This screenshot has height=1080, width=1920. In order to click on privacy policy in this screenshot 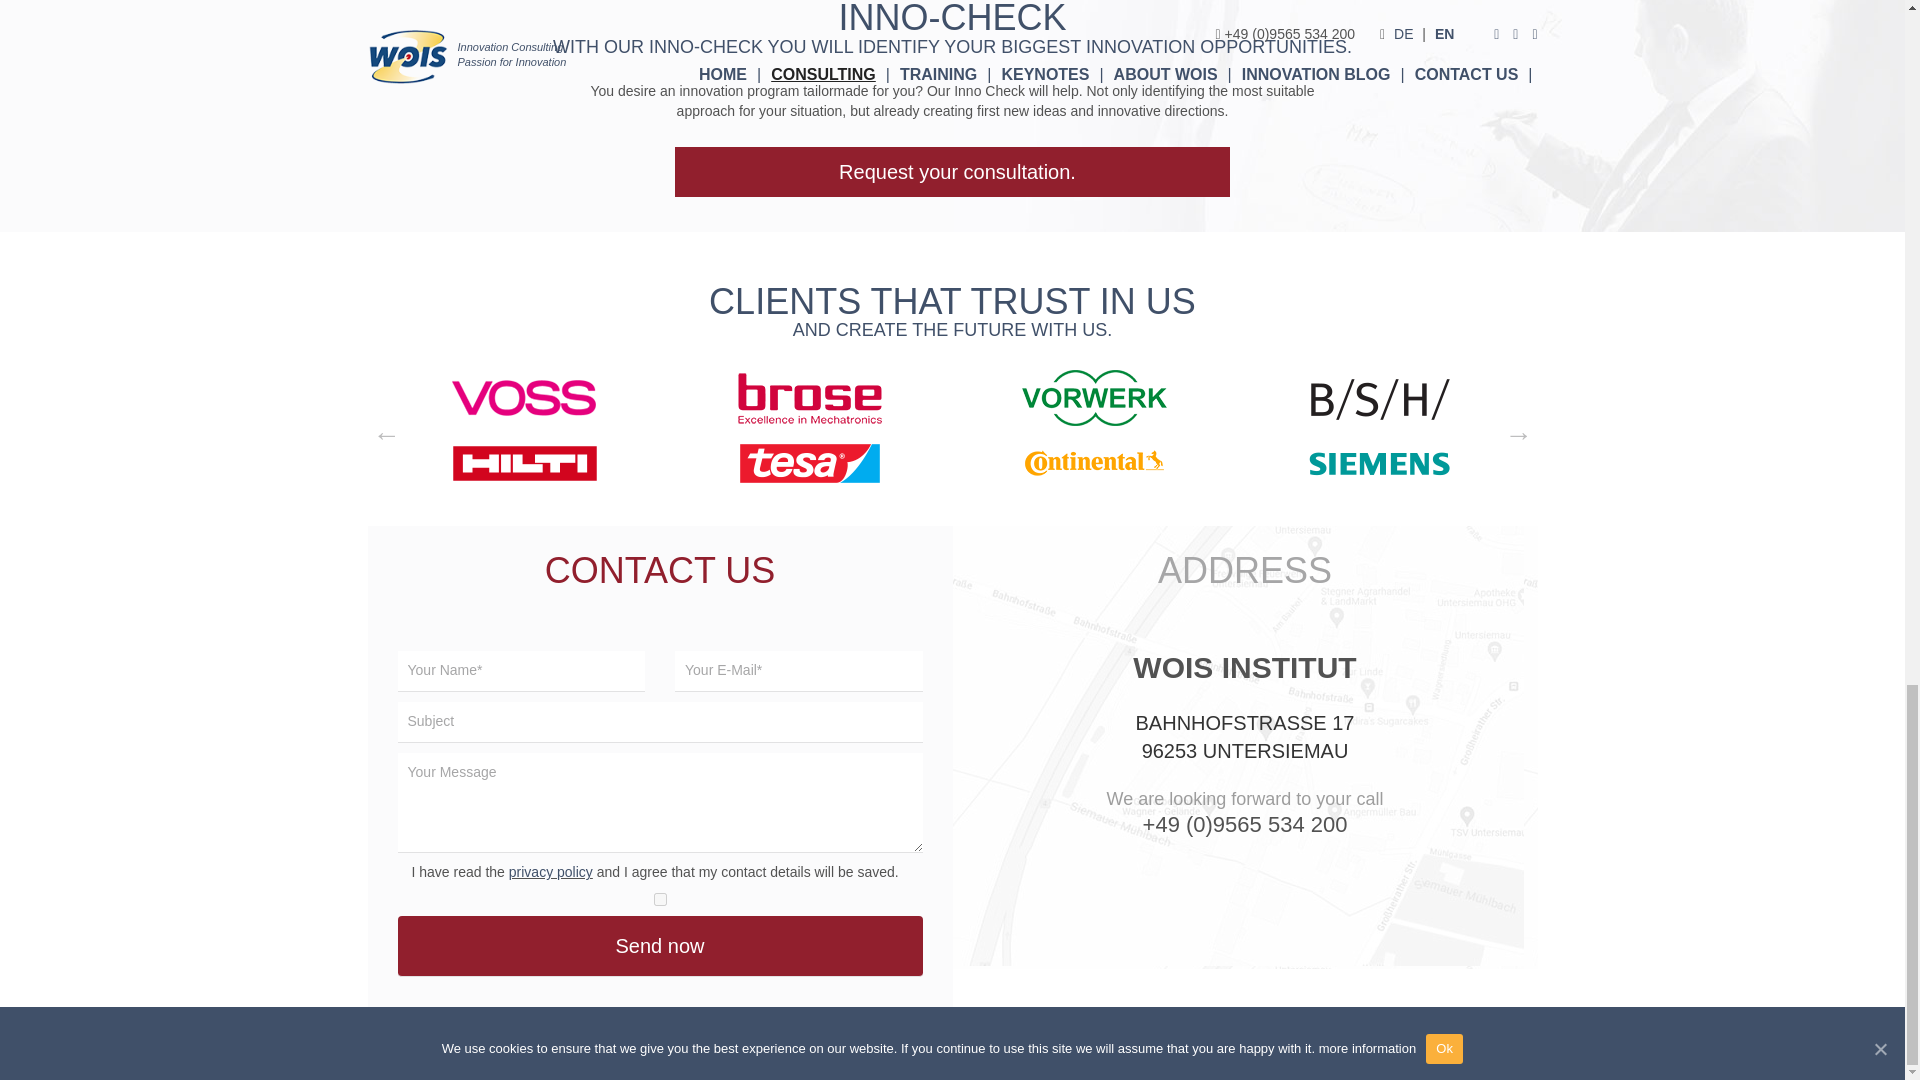, I will do `click(550, 872)`.